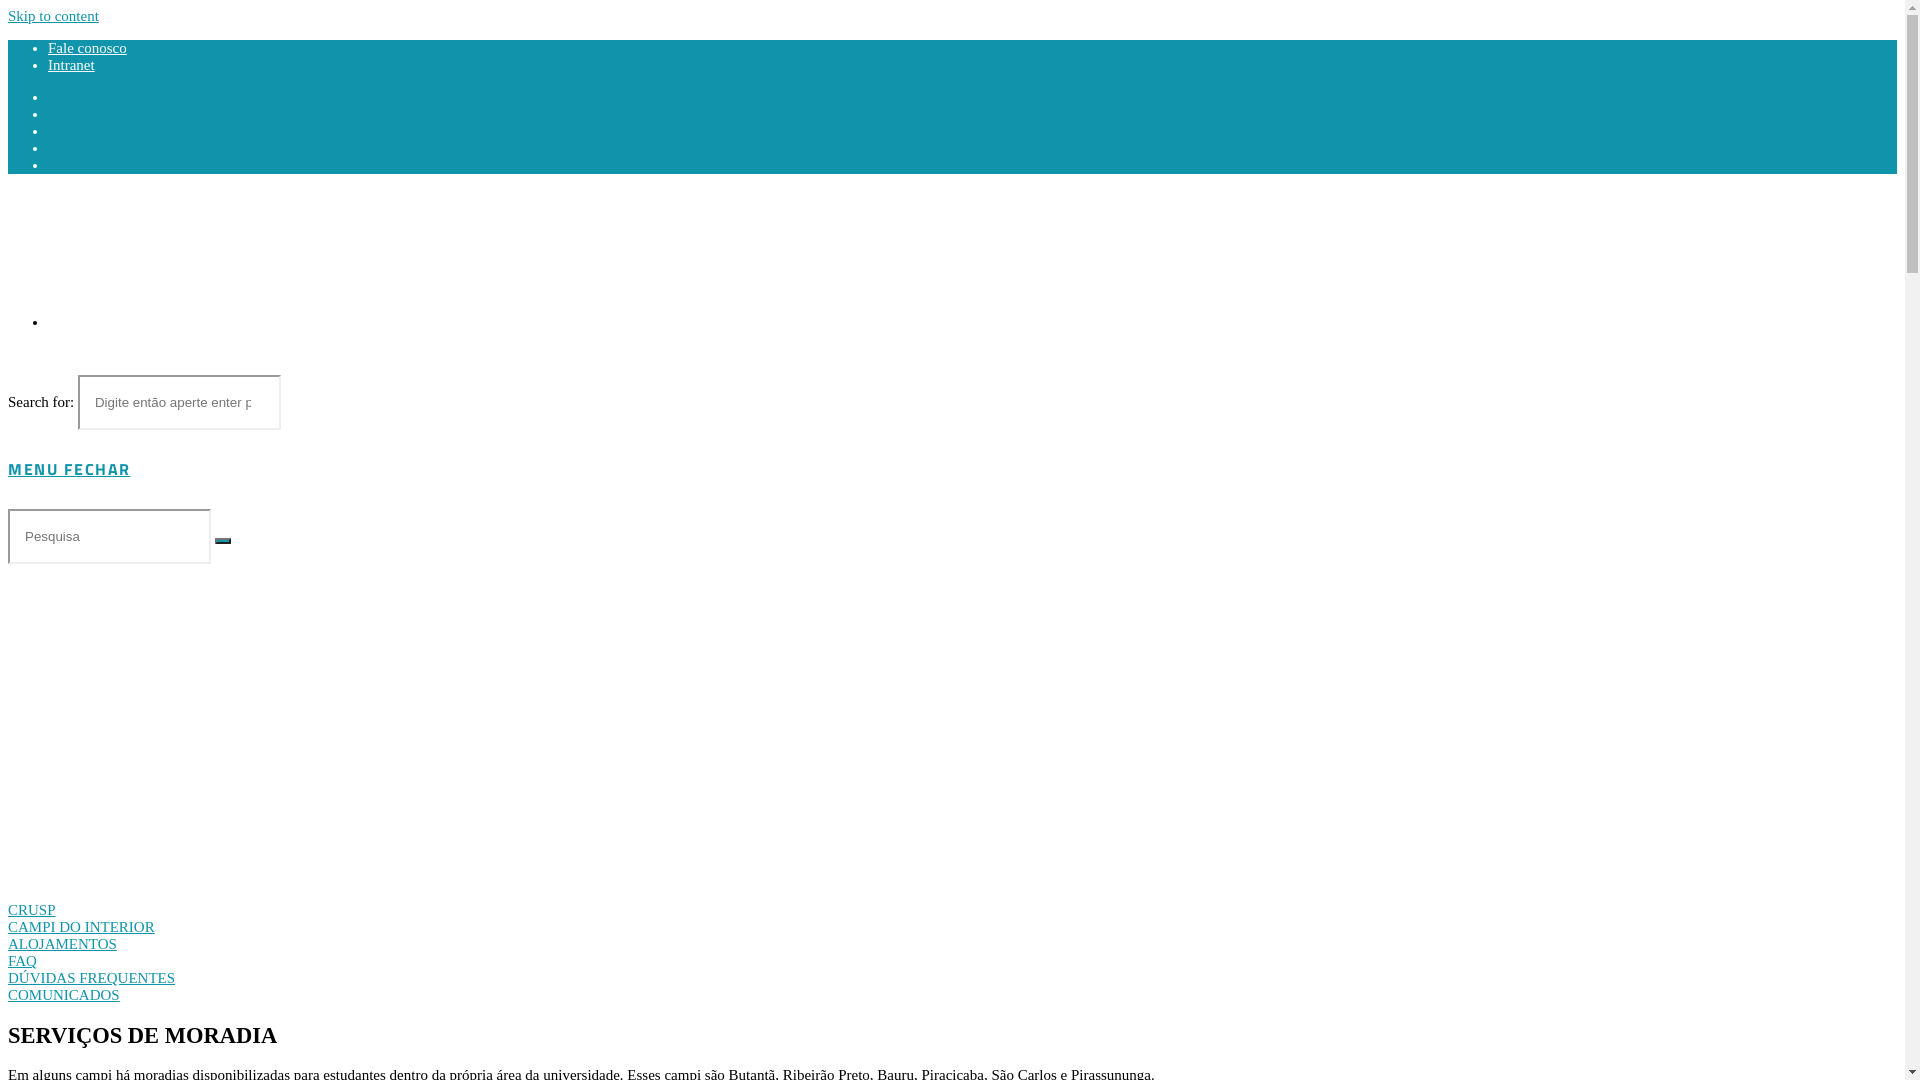  I want to click on Skip to content, so click(54, 16).